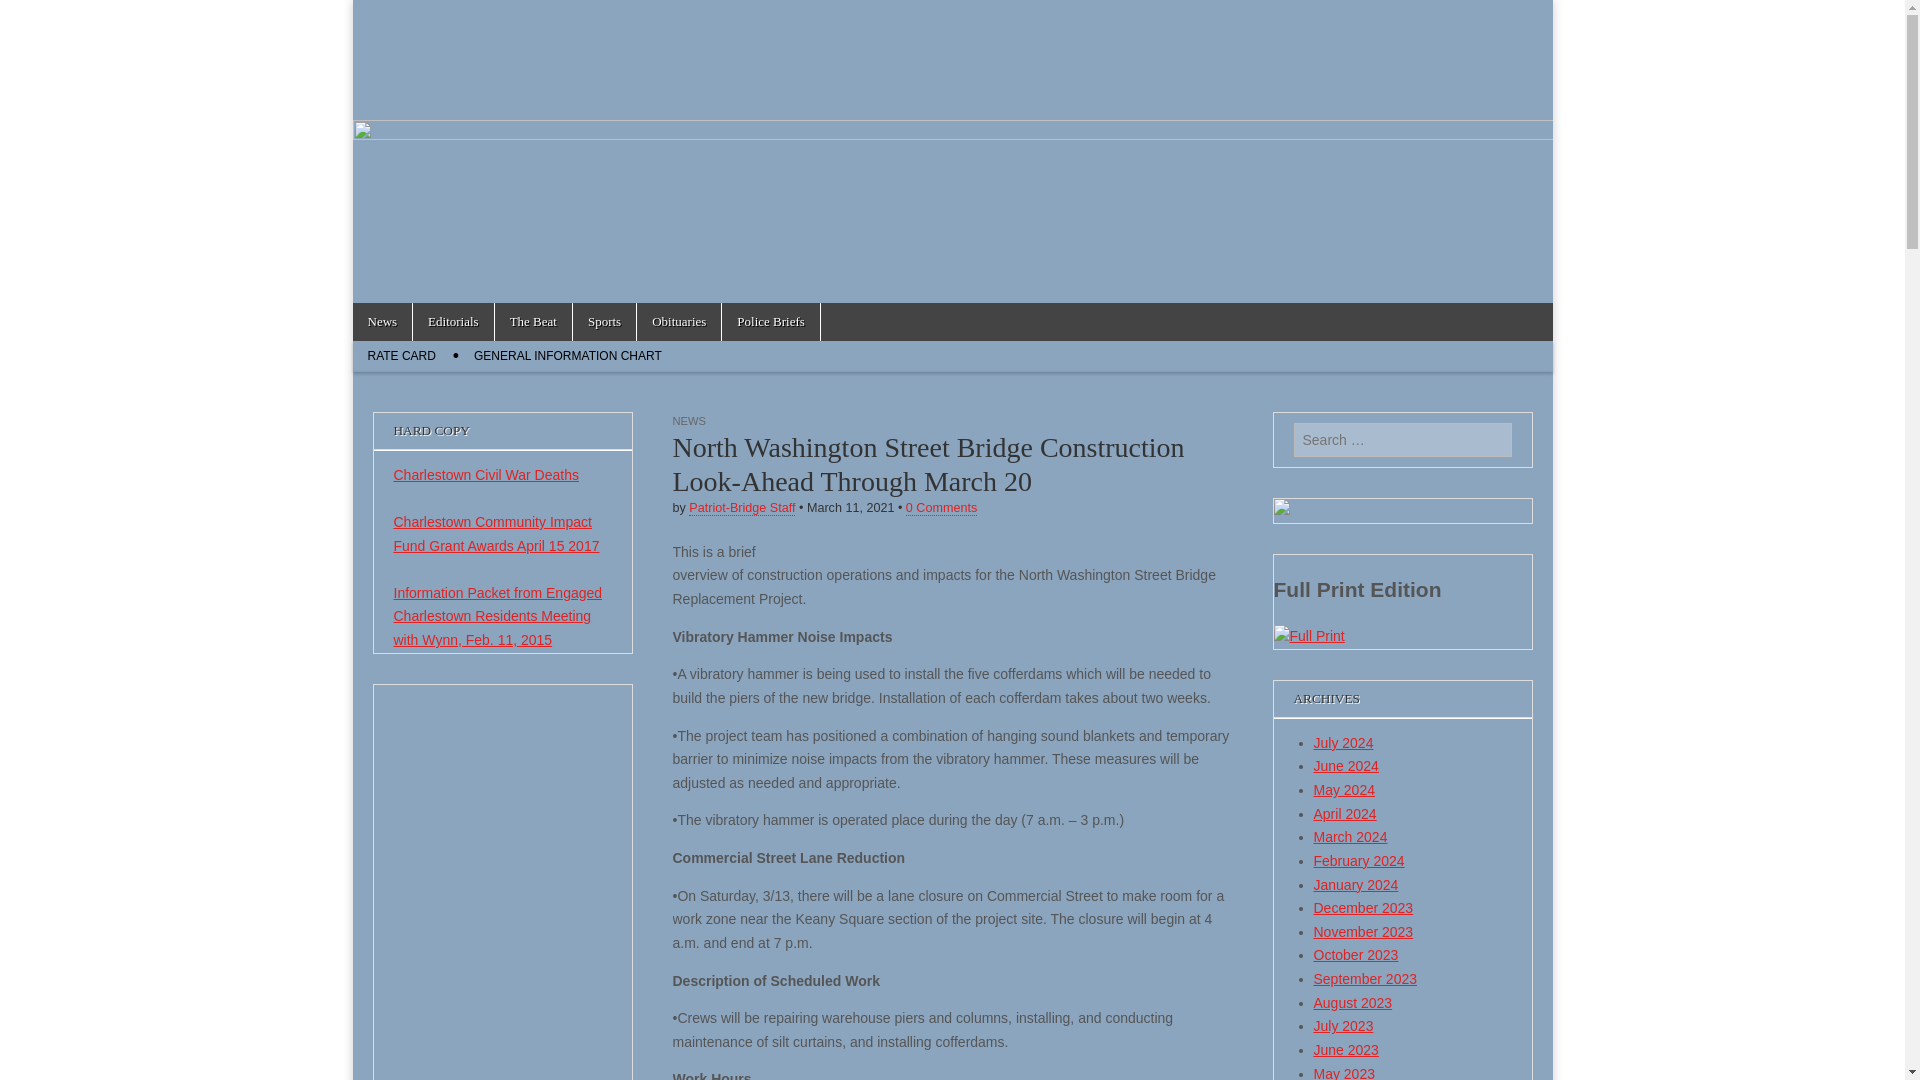 The image size is (1920, 1080). I want to click on Police Briefs, so click(770, 322).